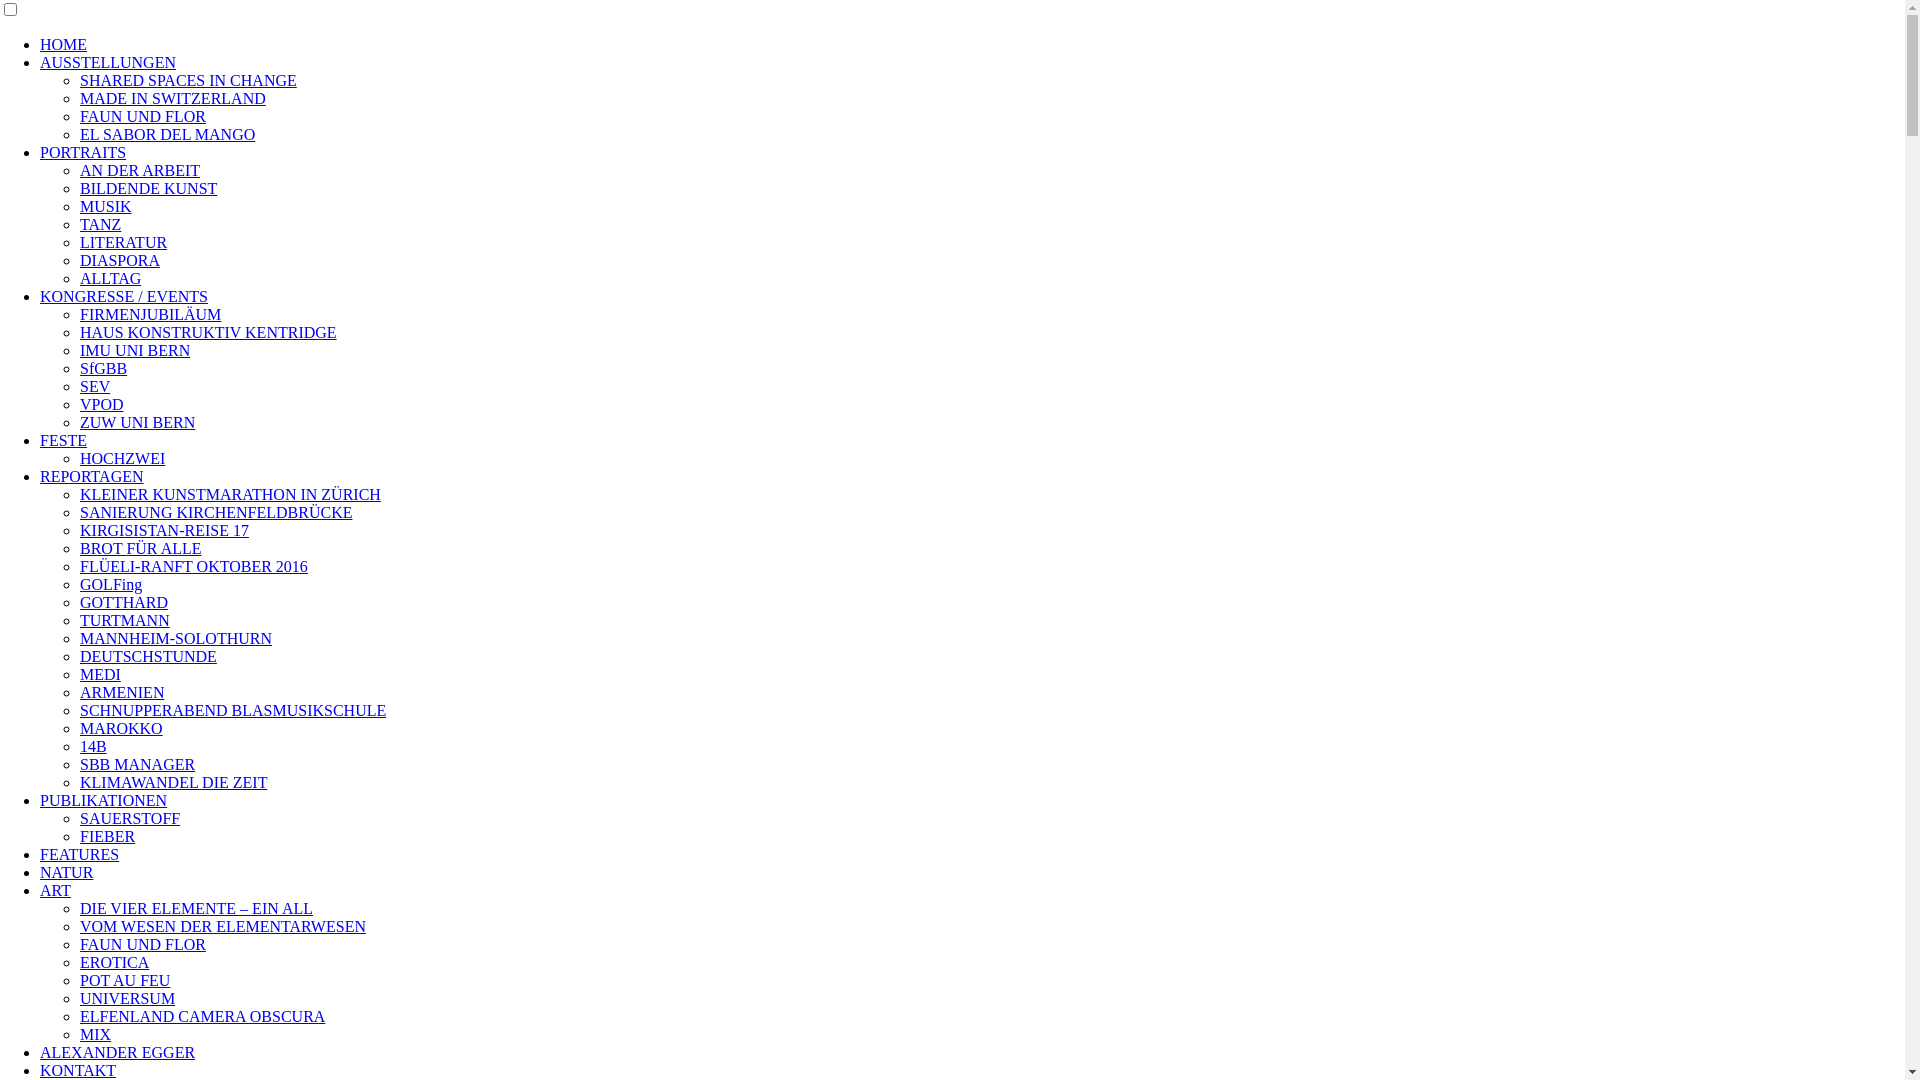  What do you see at coordinates (78, 1070) in the screenshot?
I see `KONTAKT` at bounding box center [78, 1070].